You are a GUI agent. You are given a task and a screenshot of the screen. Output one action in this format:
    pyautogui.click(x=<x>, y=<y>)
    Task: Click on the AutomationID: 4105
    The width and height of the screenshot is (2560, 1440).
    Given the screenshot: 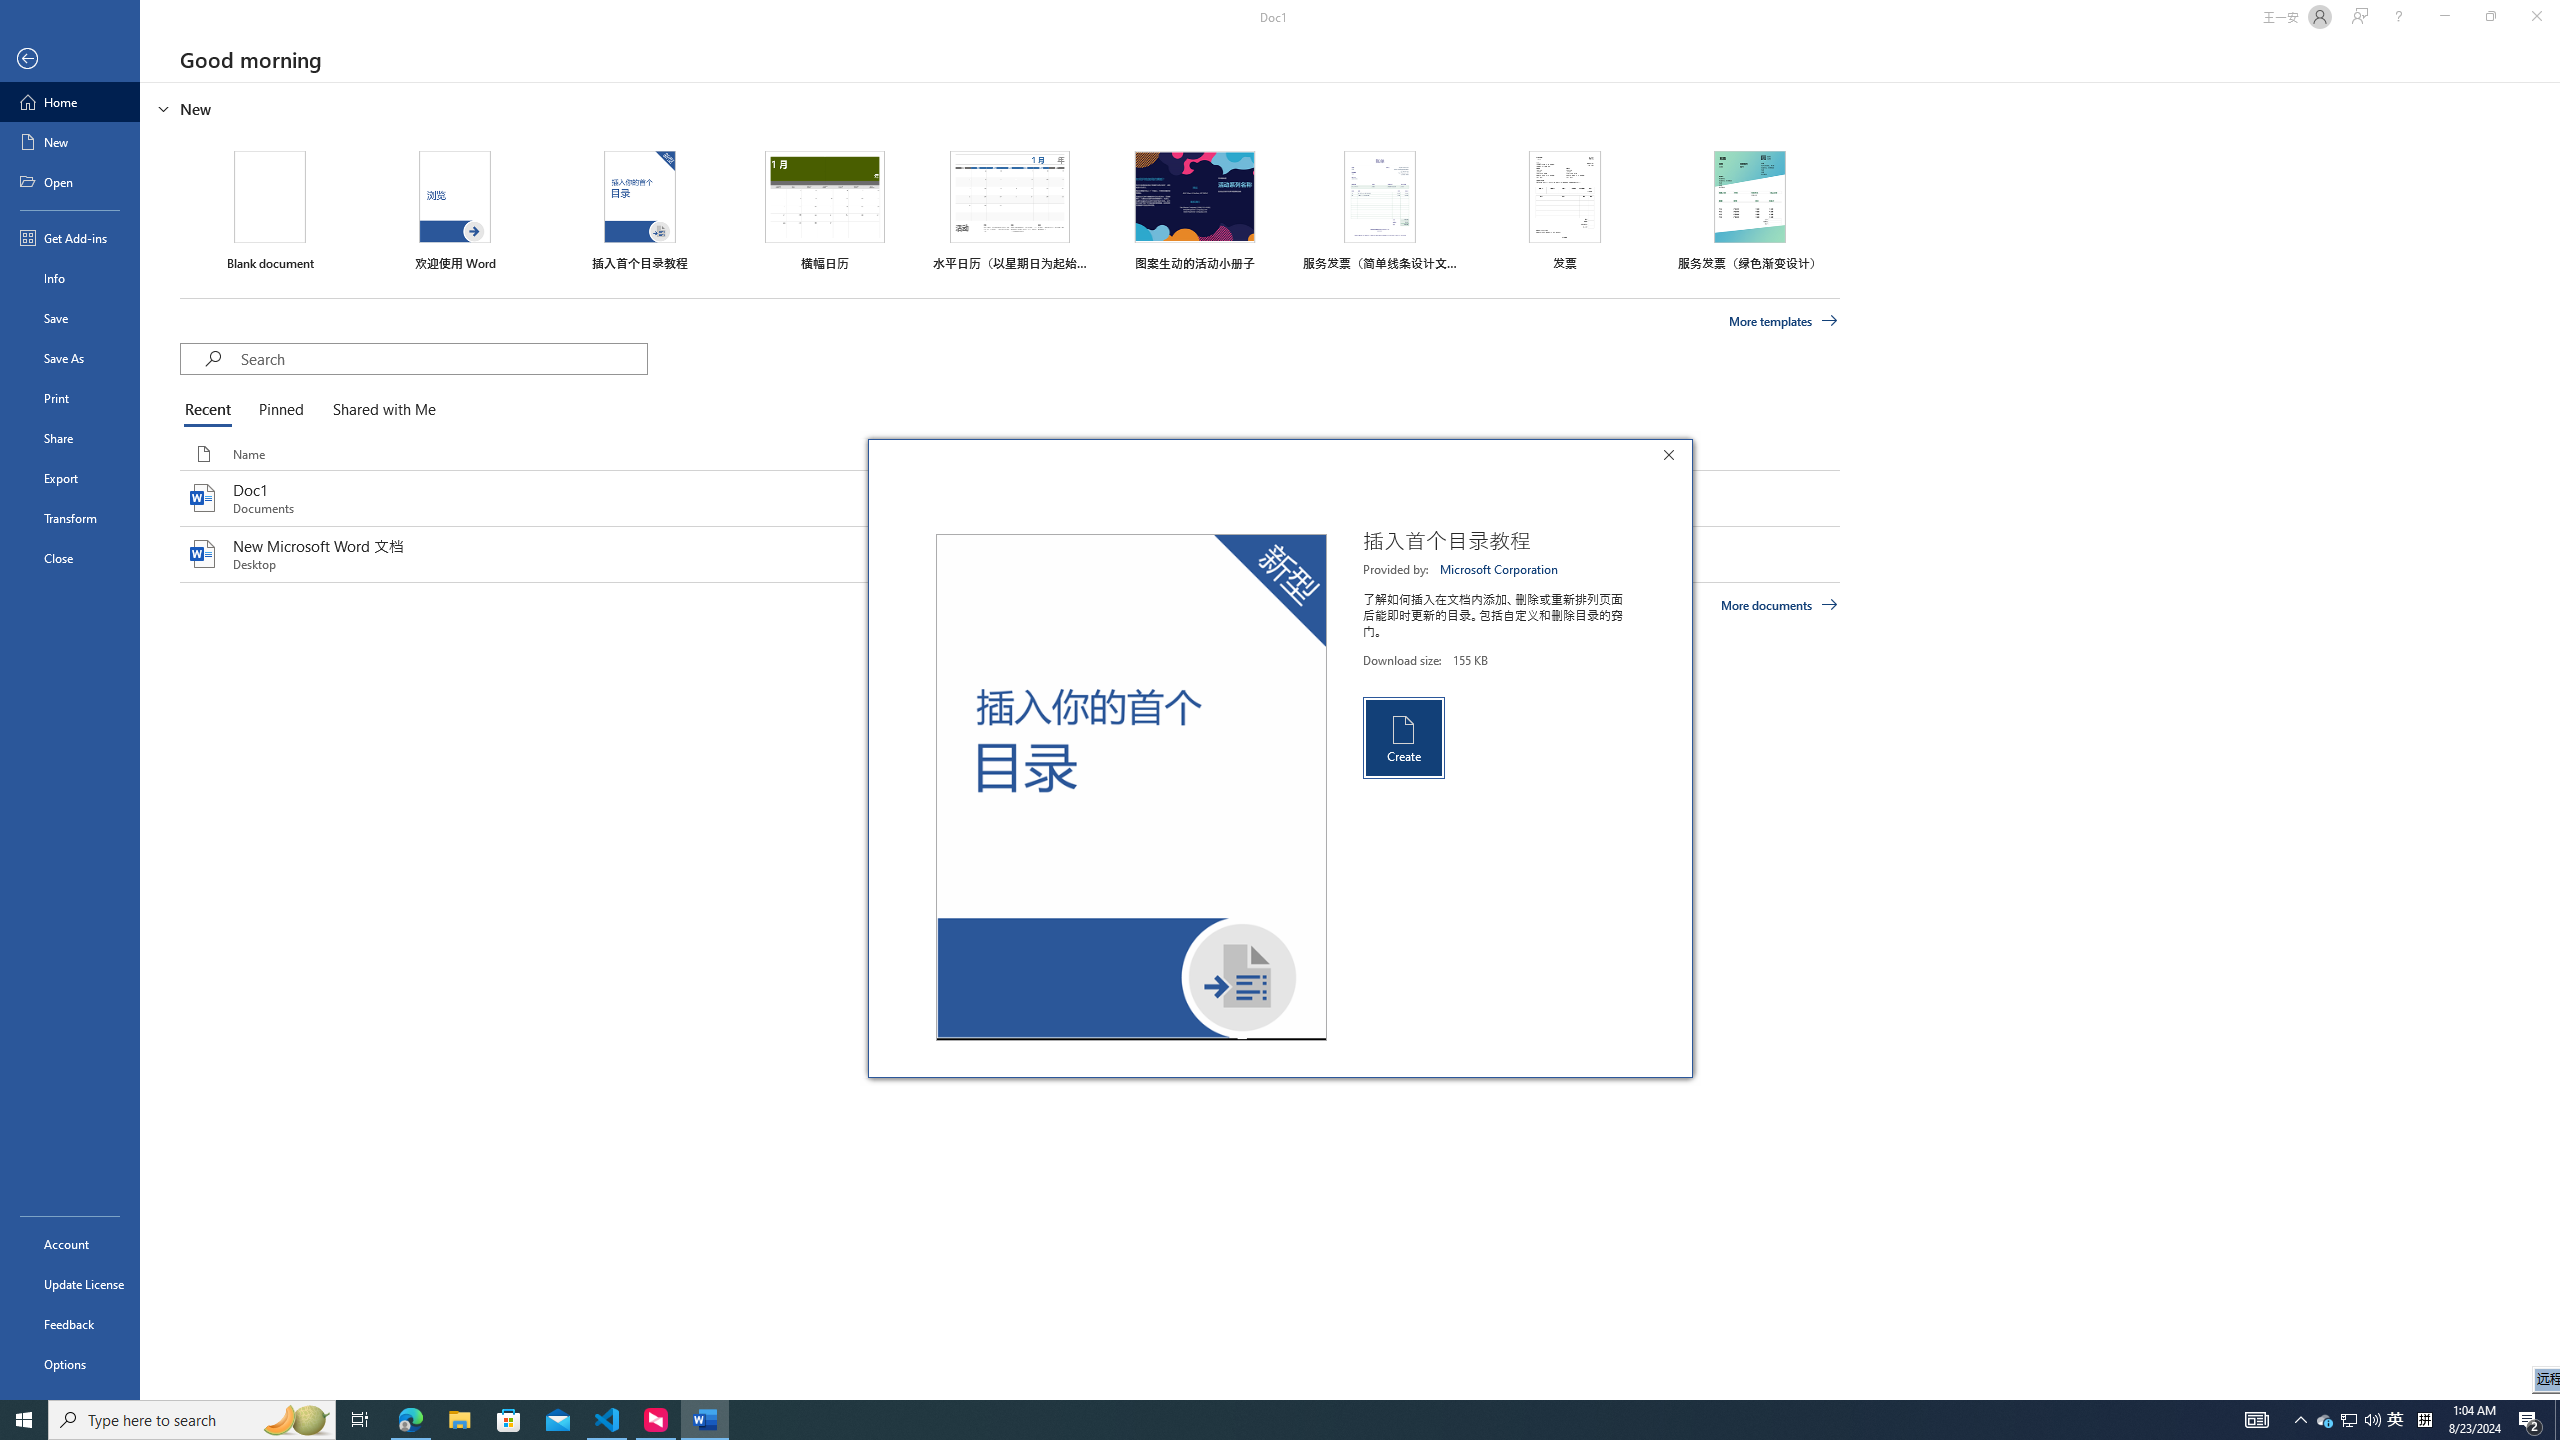 What is the action you would take?
    pyautogui.click(x=2256, y=1420)
    